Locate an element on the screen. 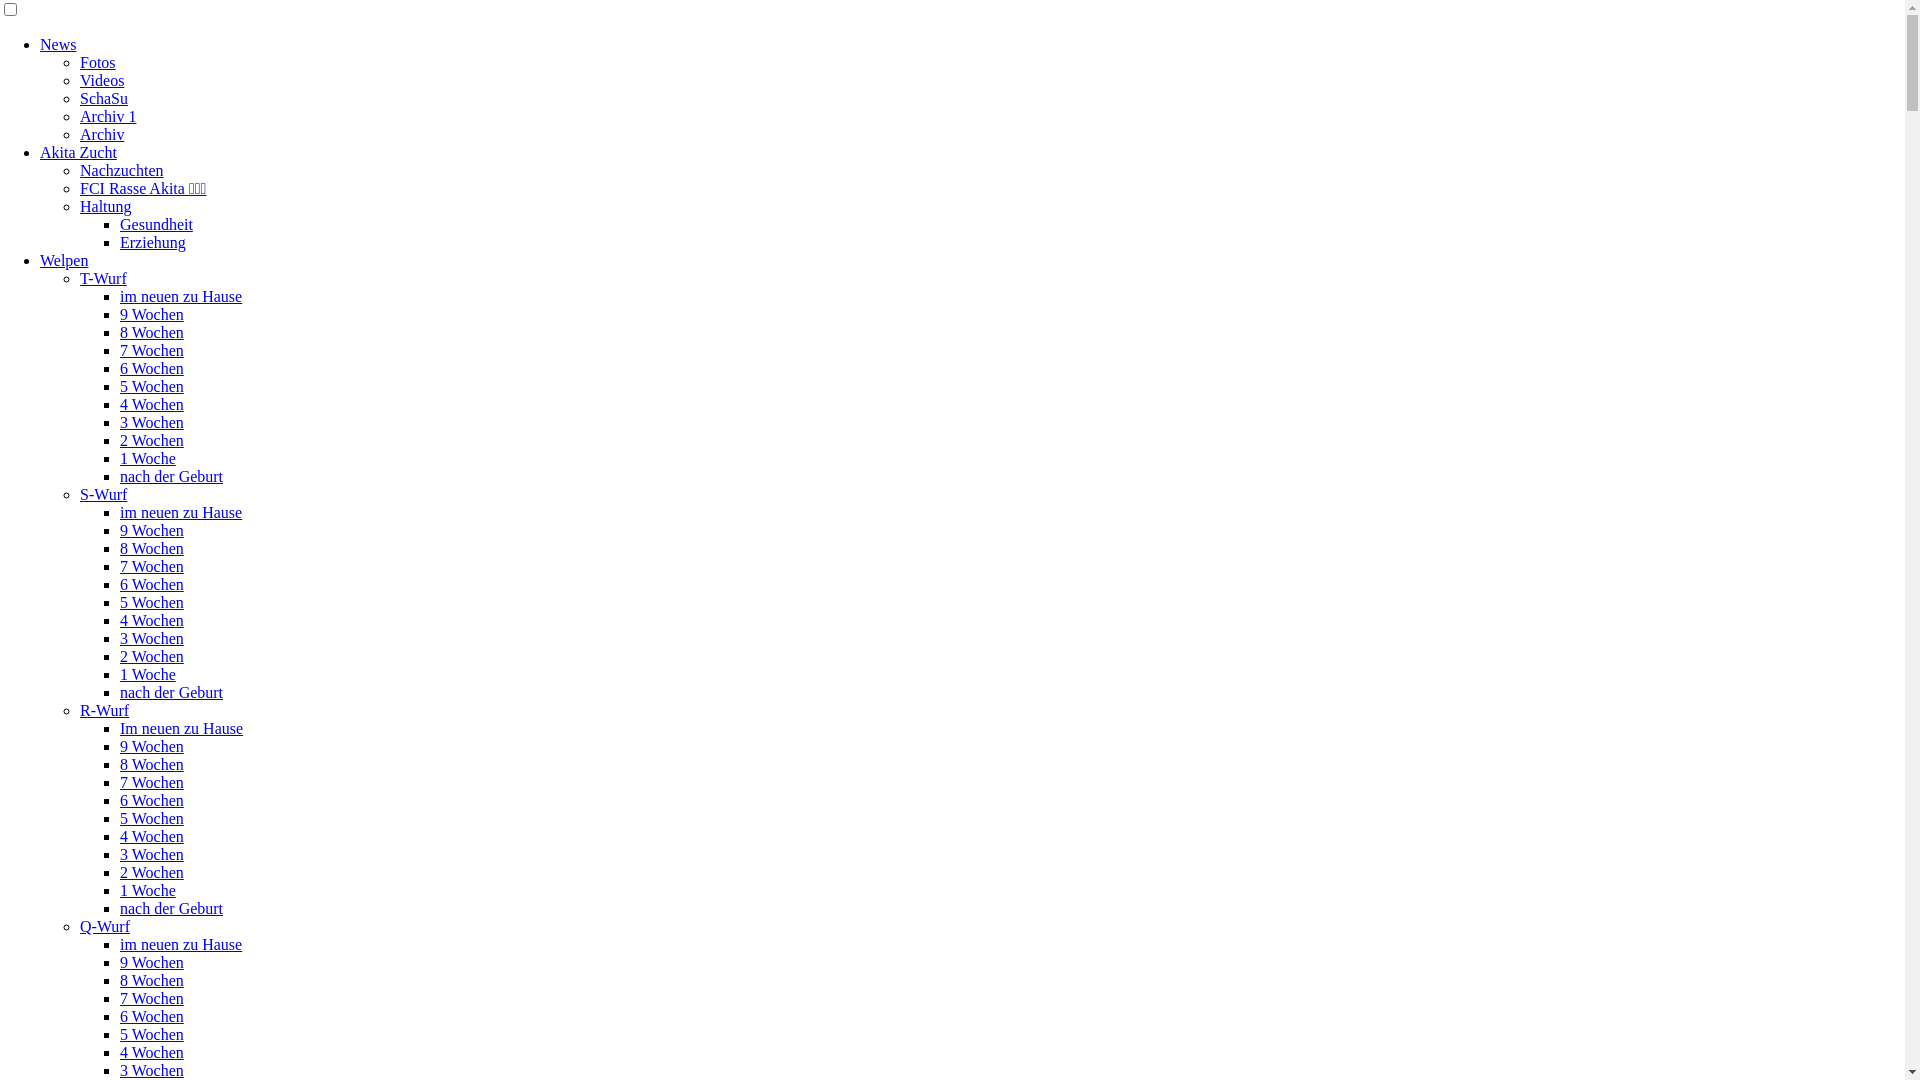 This screenshot has width=1920, height=1080. 8 Wochen is located at coordinates (152, 548).